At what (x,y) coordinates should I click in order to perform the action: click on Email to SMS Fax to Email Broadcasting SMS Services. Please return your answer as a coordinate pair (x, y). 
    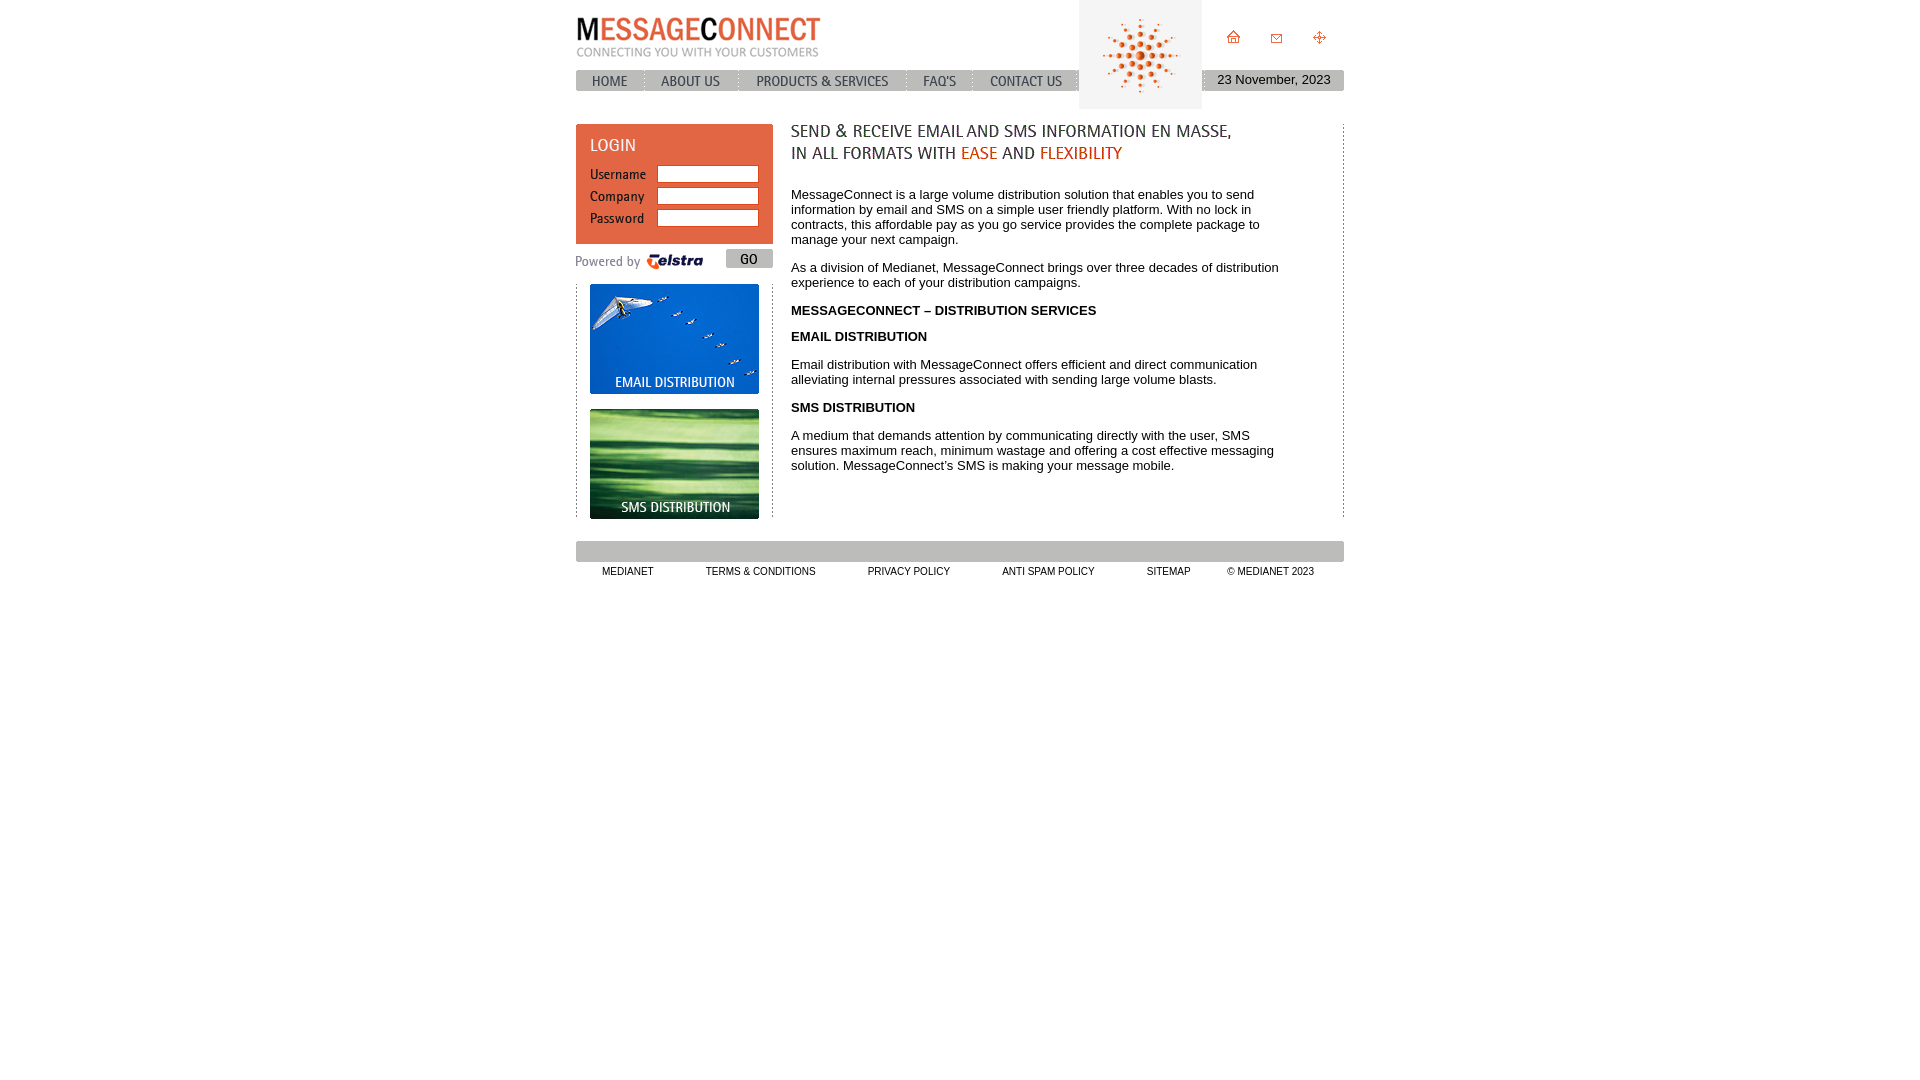
    Looking at the image, I should click on (823, 80).